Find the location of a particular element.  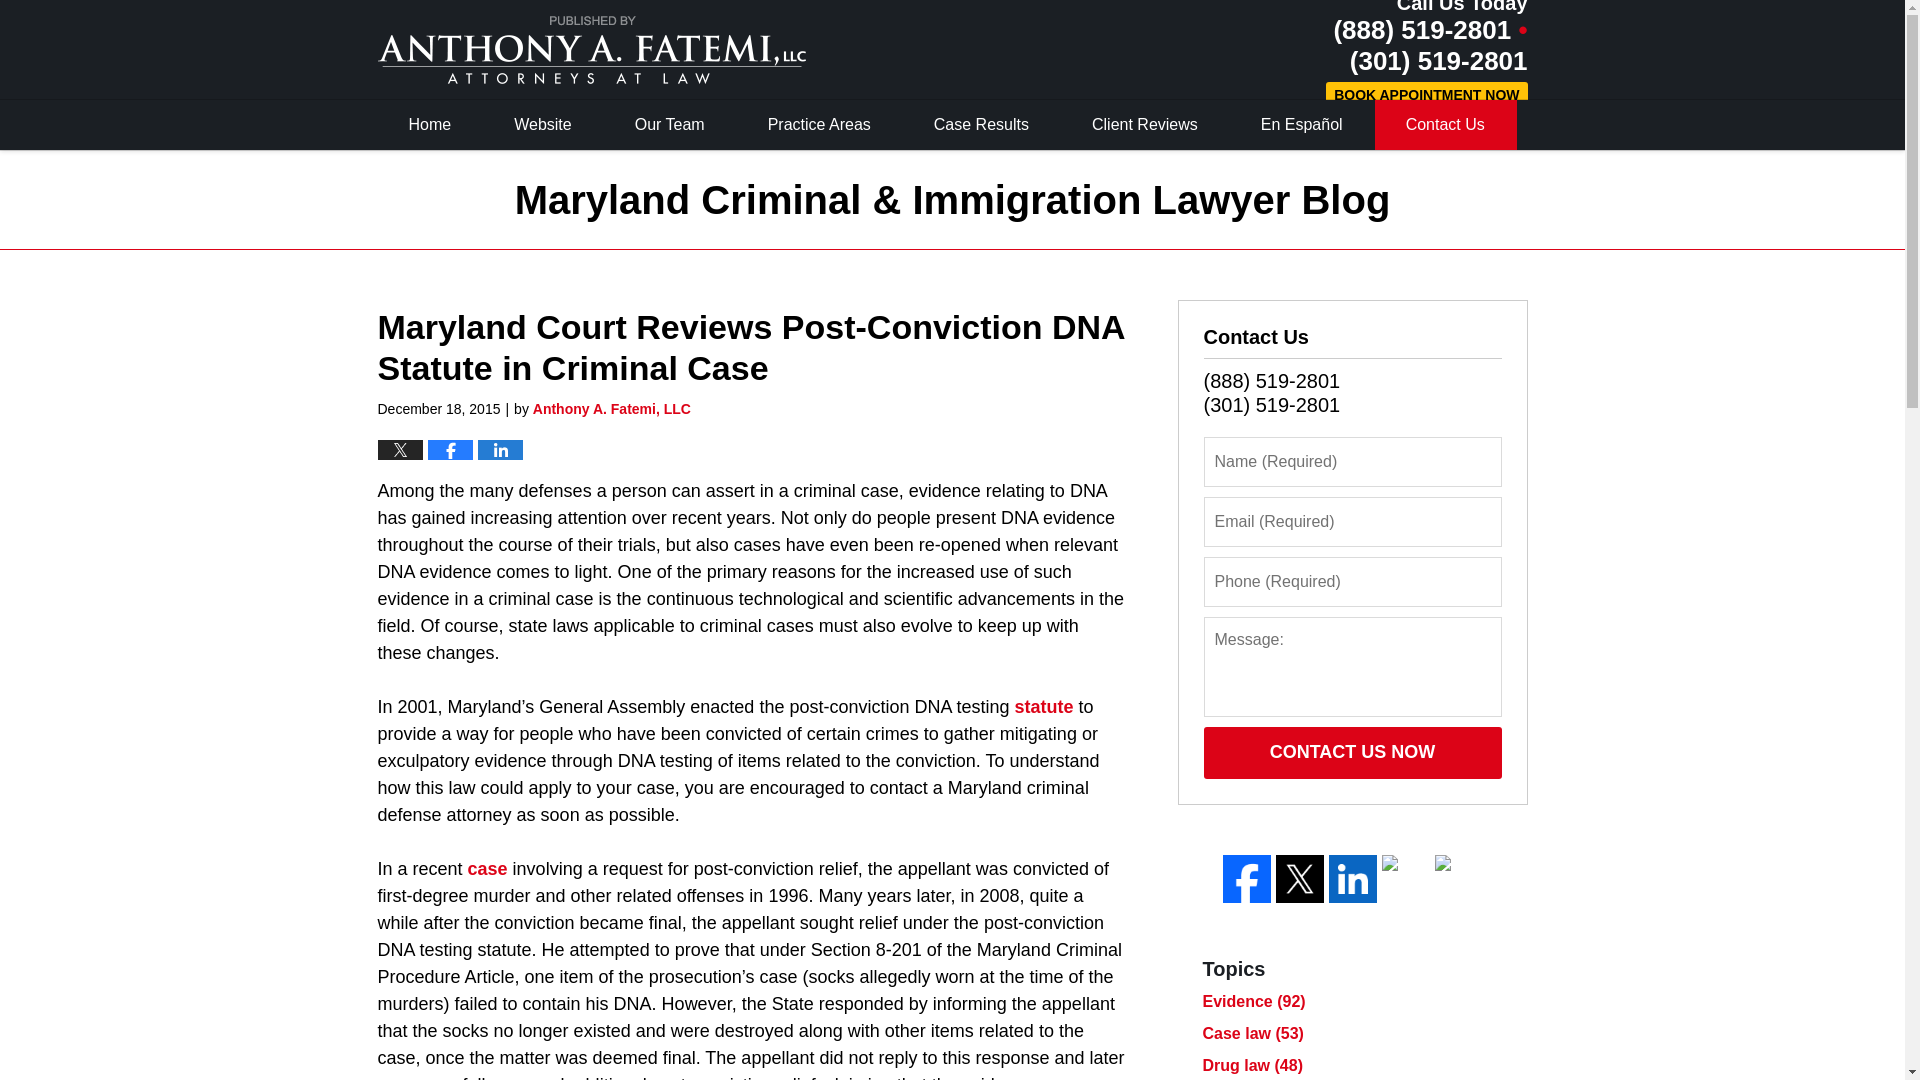

Facebook is located at coordinates (1245, 878).